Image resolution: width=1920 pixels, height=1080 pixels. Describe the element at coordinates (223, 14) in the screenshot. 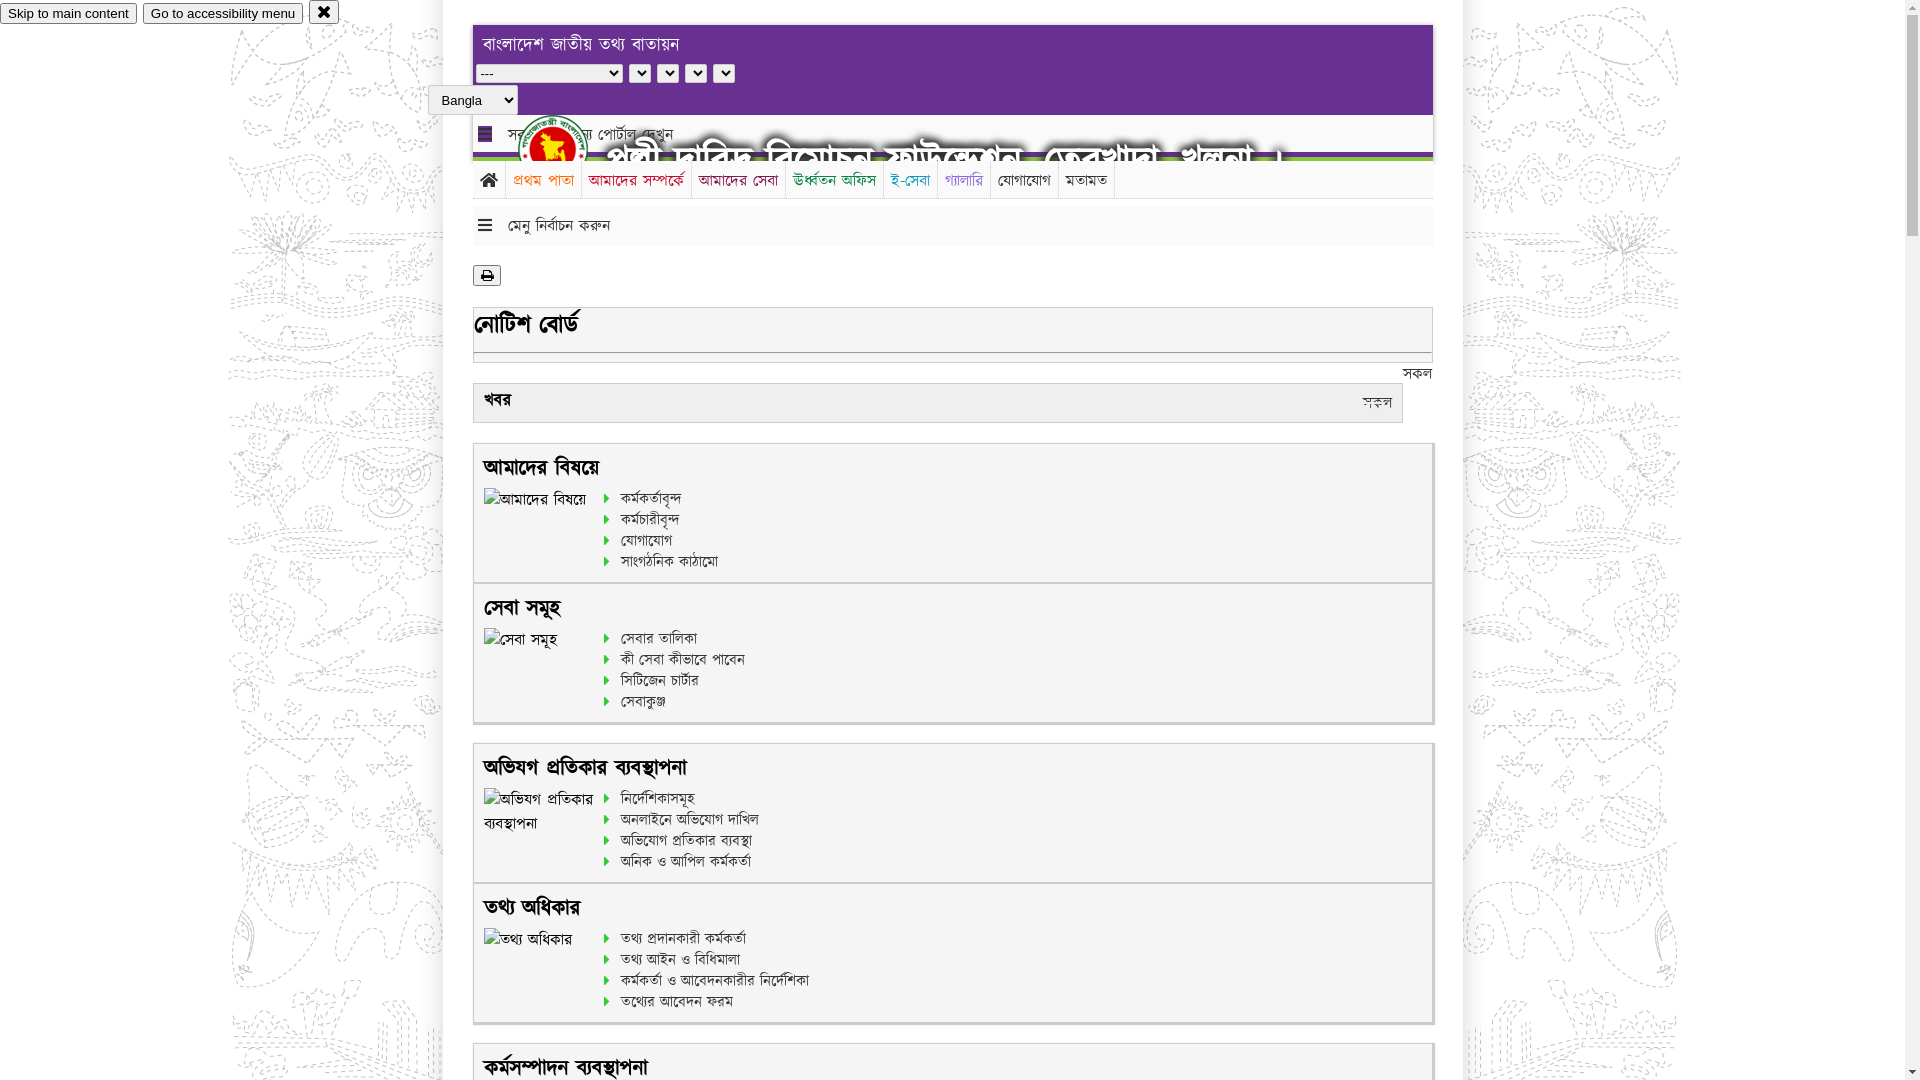

I see `Go to accessibility menu` at that location.